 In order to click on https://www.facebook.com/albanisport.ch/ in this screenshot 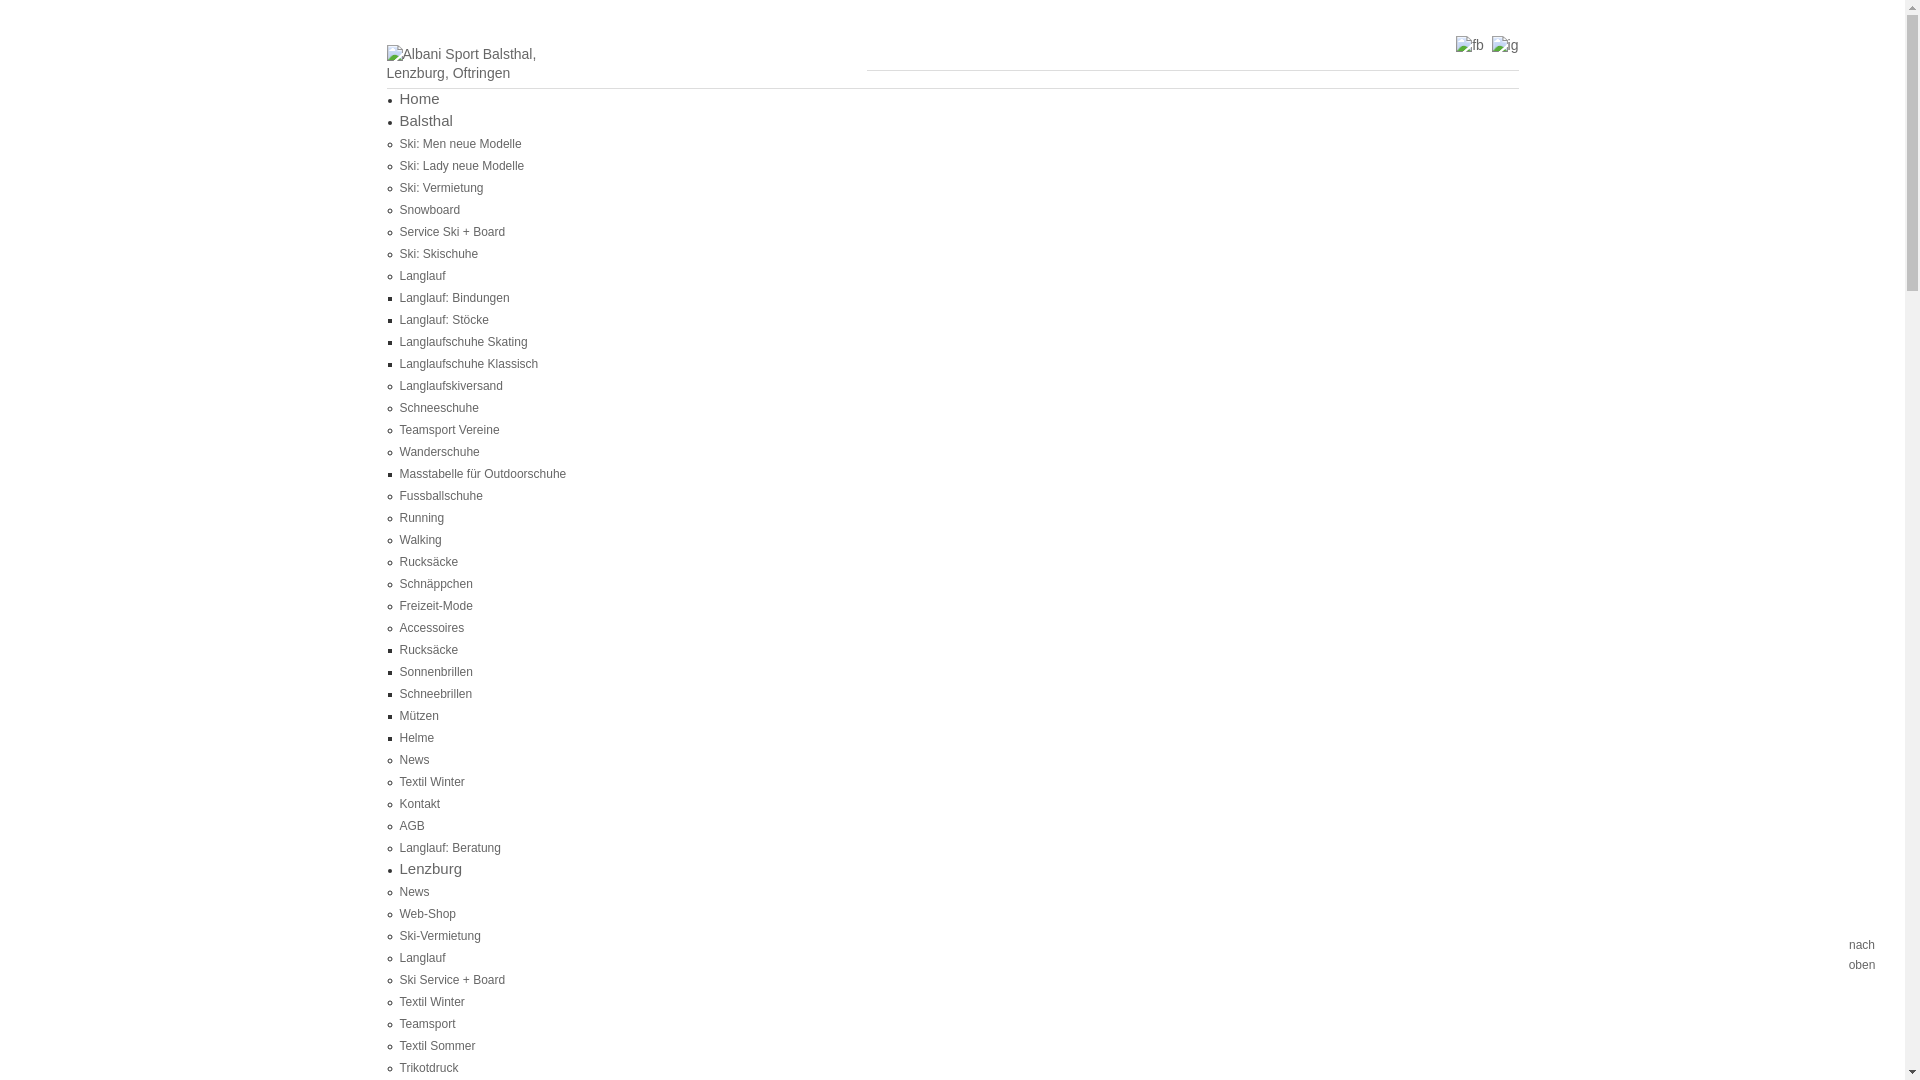, I will do `click(1470, 44)`.